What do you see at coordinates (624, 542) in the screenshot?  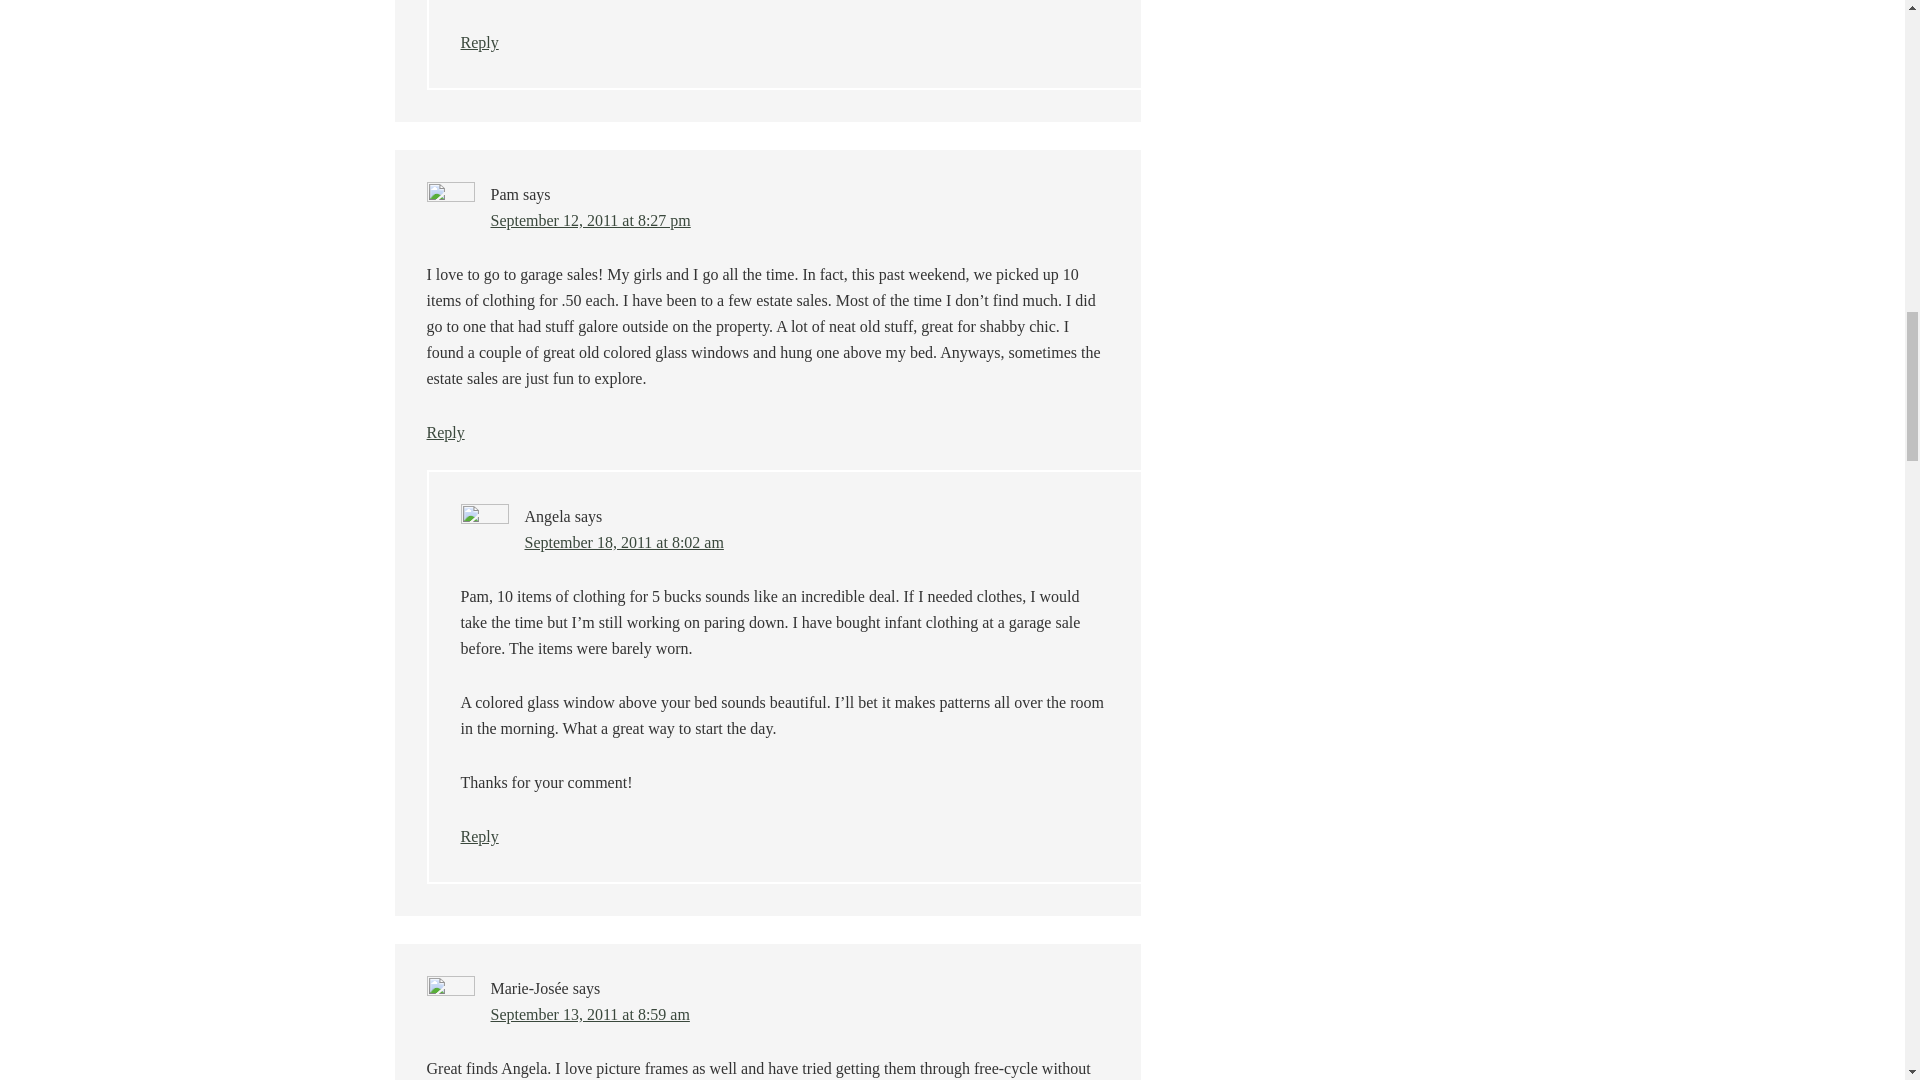 I see `September 18, 2011 at 8:02 am` at bounding box center [624, 542].